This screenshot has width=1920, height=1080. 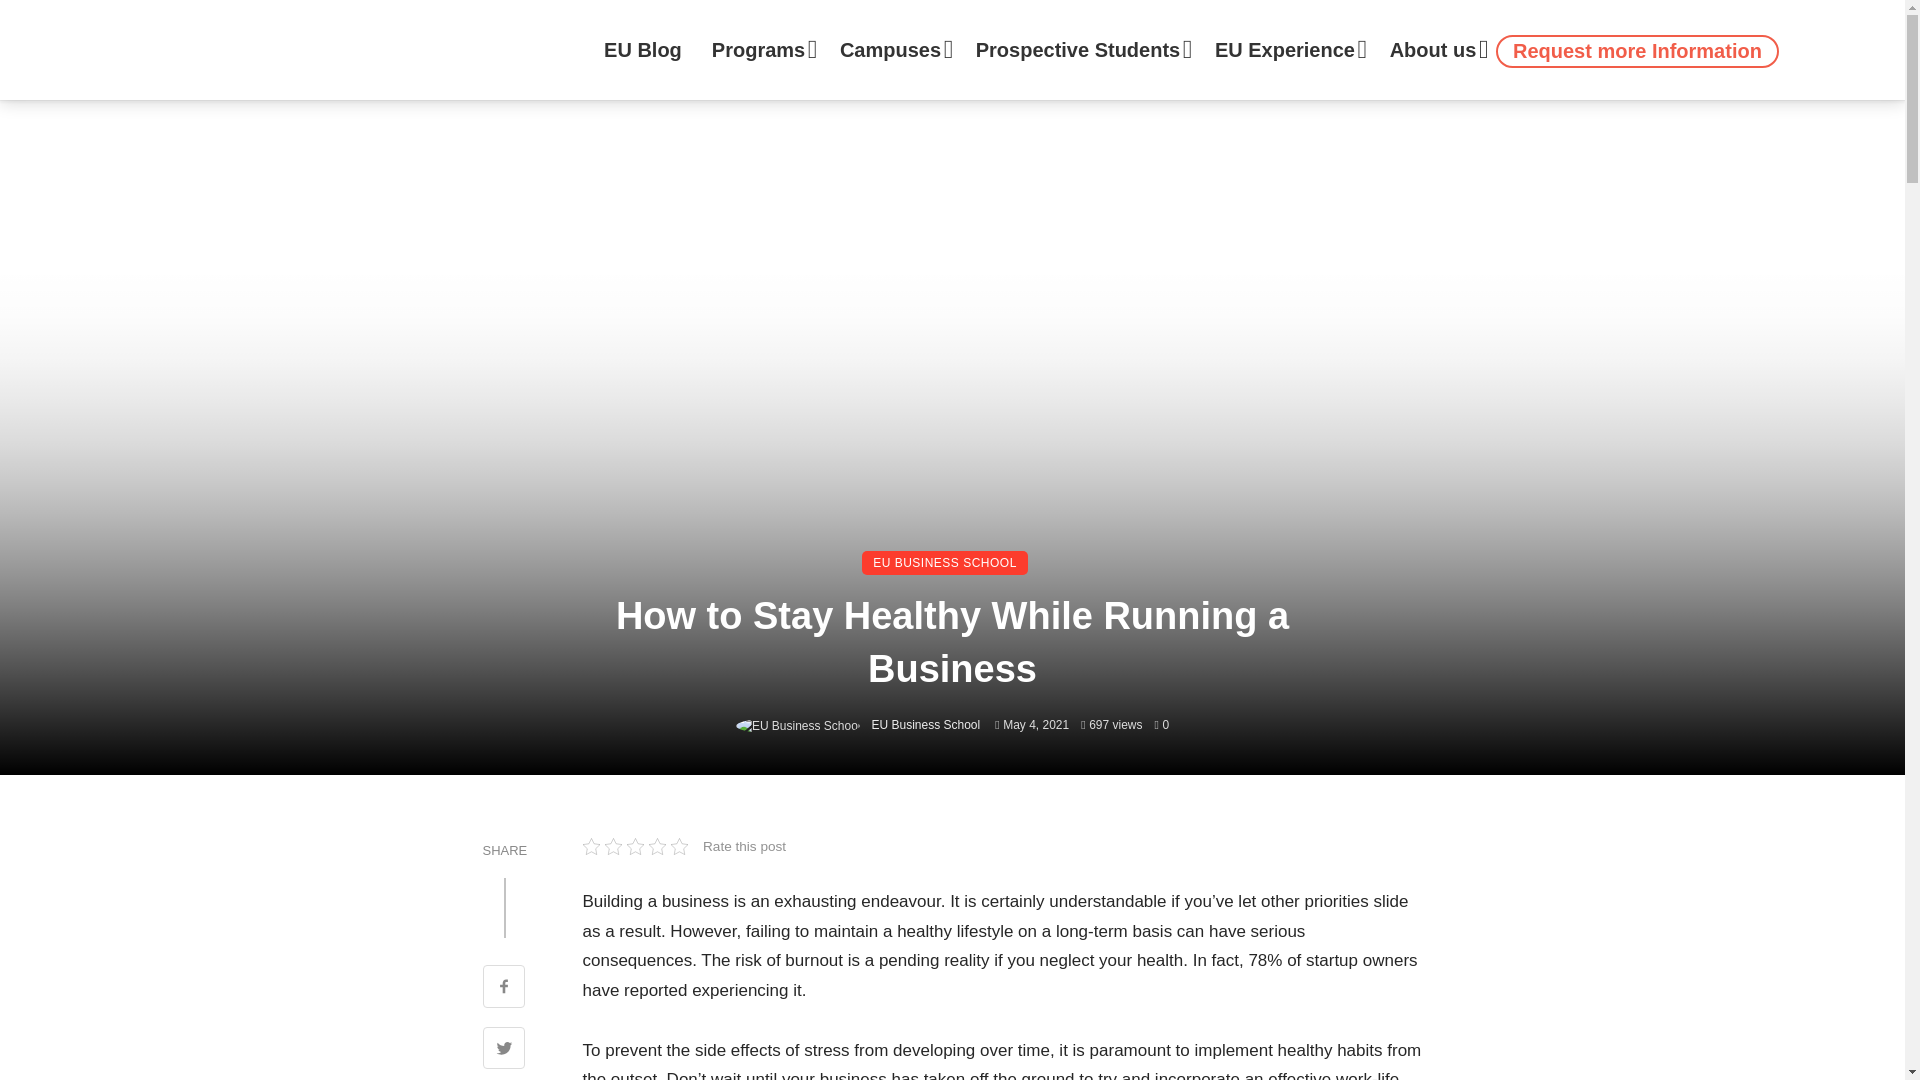 I want to click on About EU, so click(x=1434, y=50).